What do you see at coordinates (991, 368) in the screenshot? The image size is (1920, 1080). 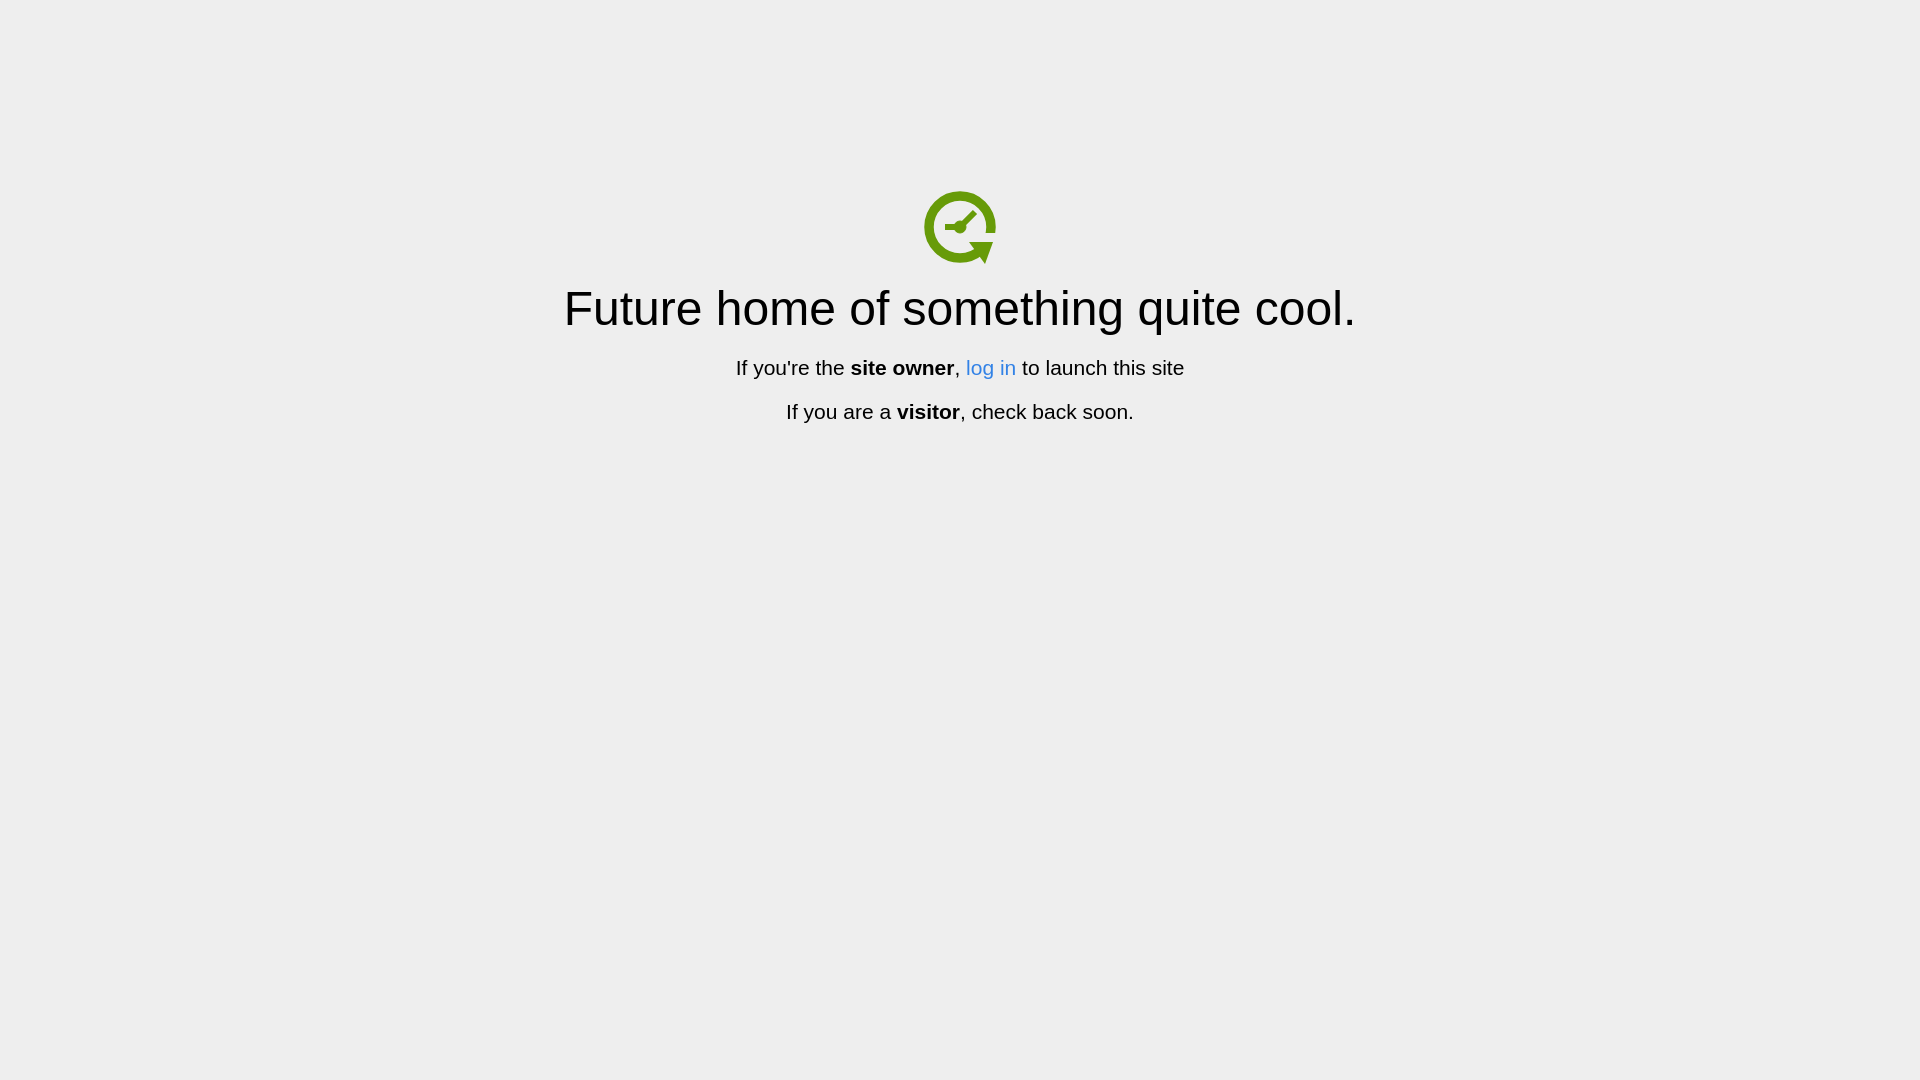 I see `log in` at bounding box center [991, 368].